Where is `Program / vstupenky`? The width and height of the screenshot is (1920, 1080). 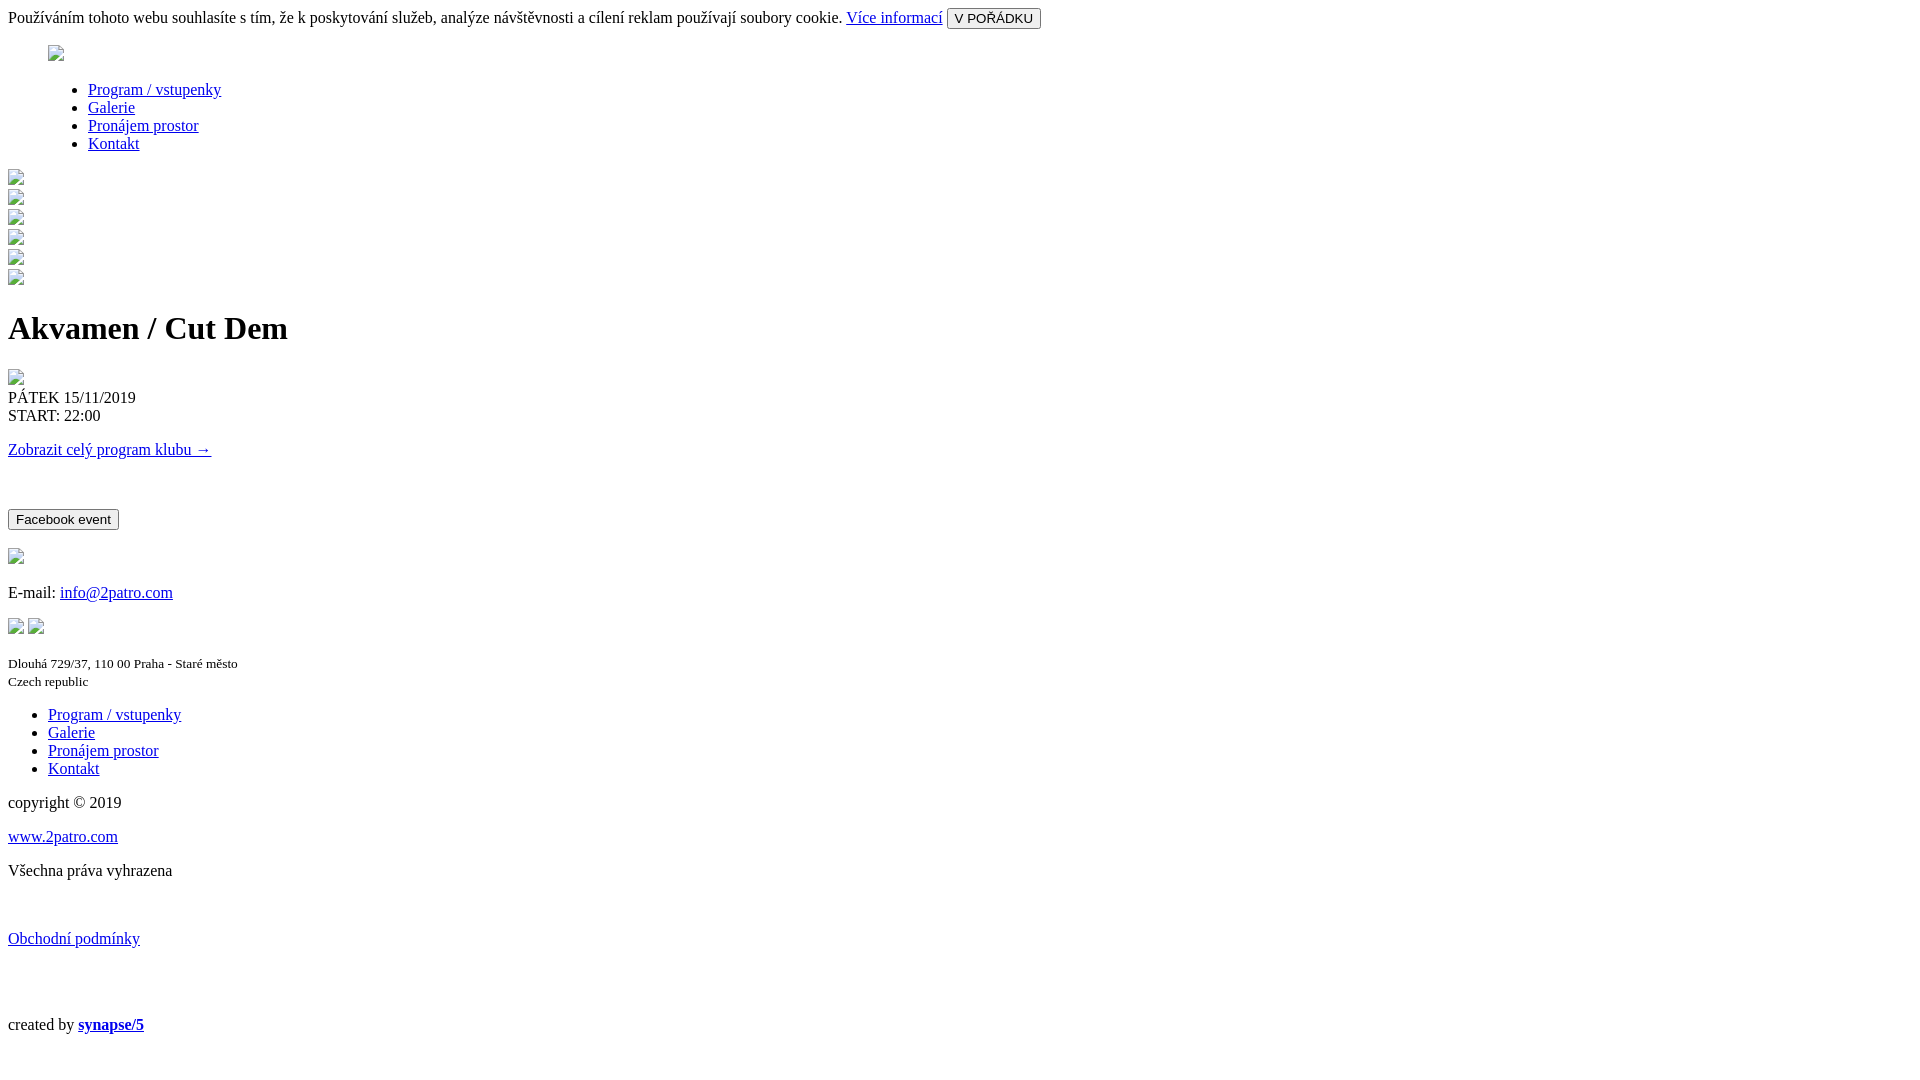
Program / vstupenky is located at coordinates (154, 90).